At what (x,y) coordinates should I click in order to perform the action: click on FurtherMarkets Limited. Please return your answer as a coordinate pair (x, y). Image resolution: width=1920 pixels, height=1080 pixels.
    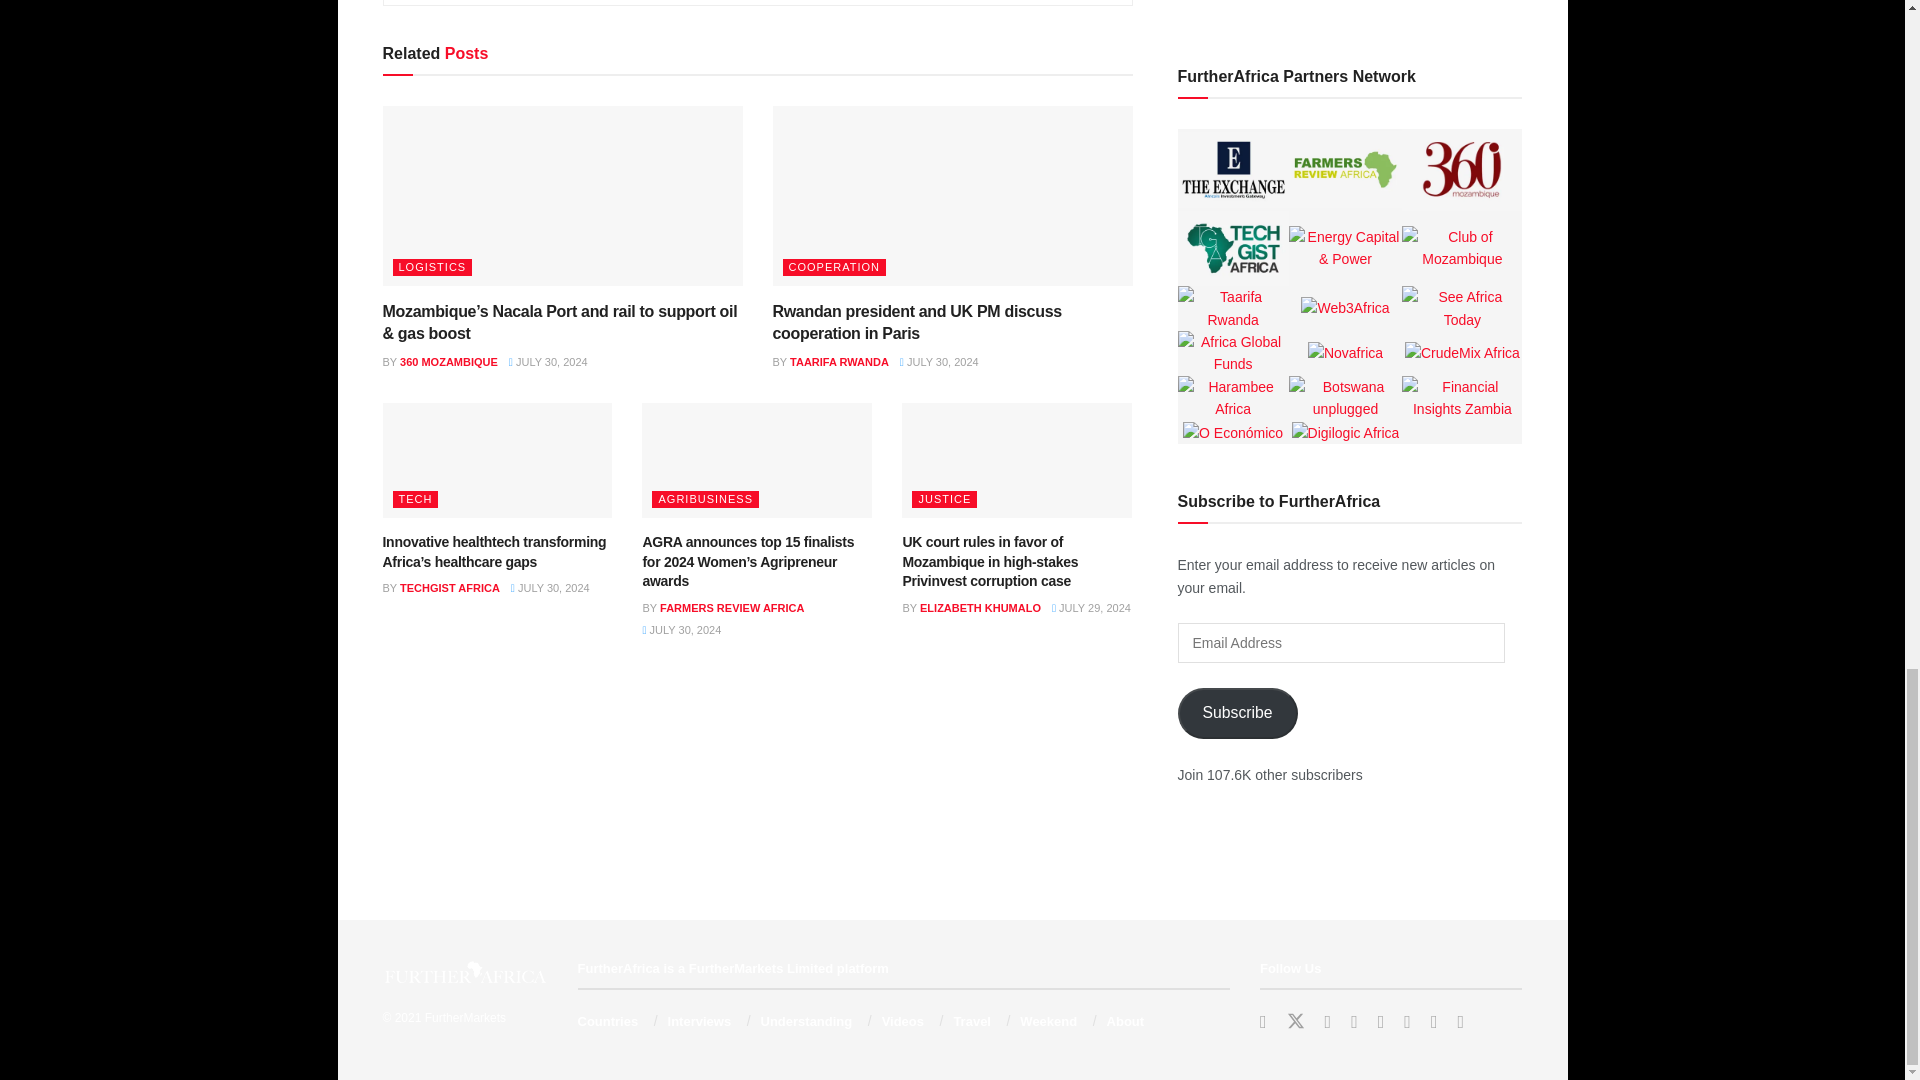
    Looking at the image, I should click on (465, 1017).